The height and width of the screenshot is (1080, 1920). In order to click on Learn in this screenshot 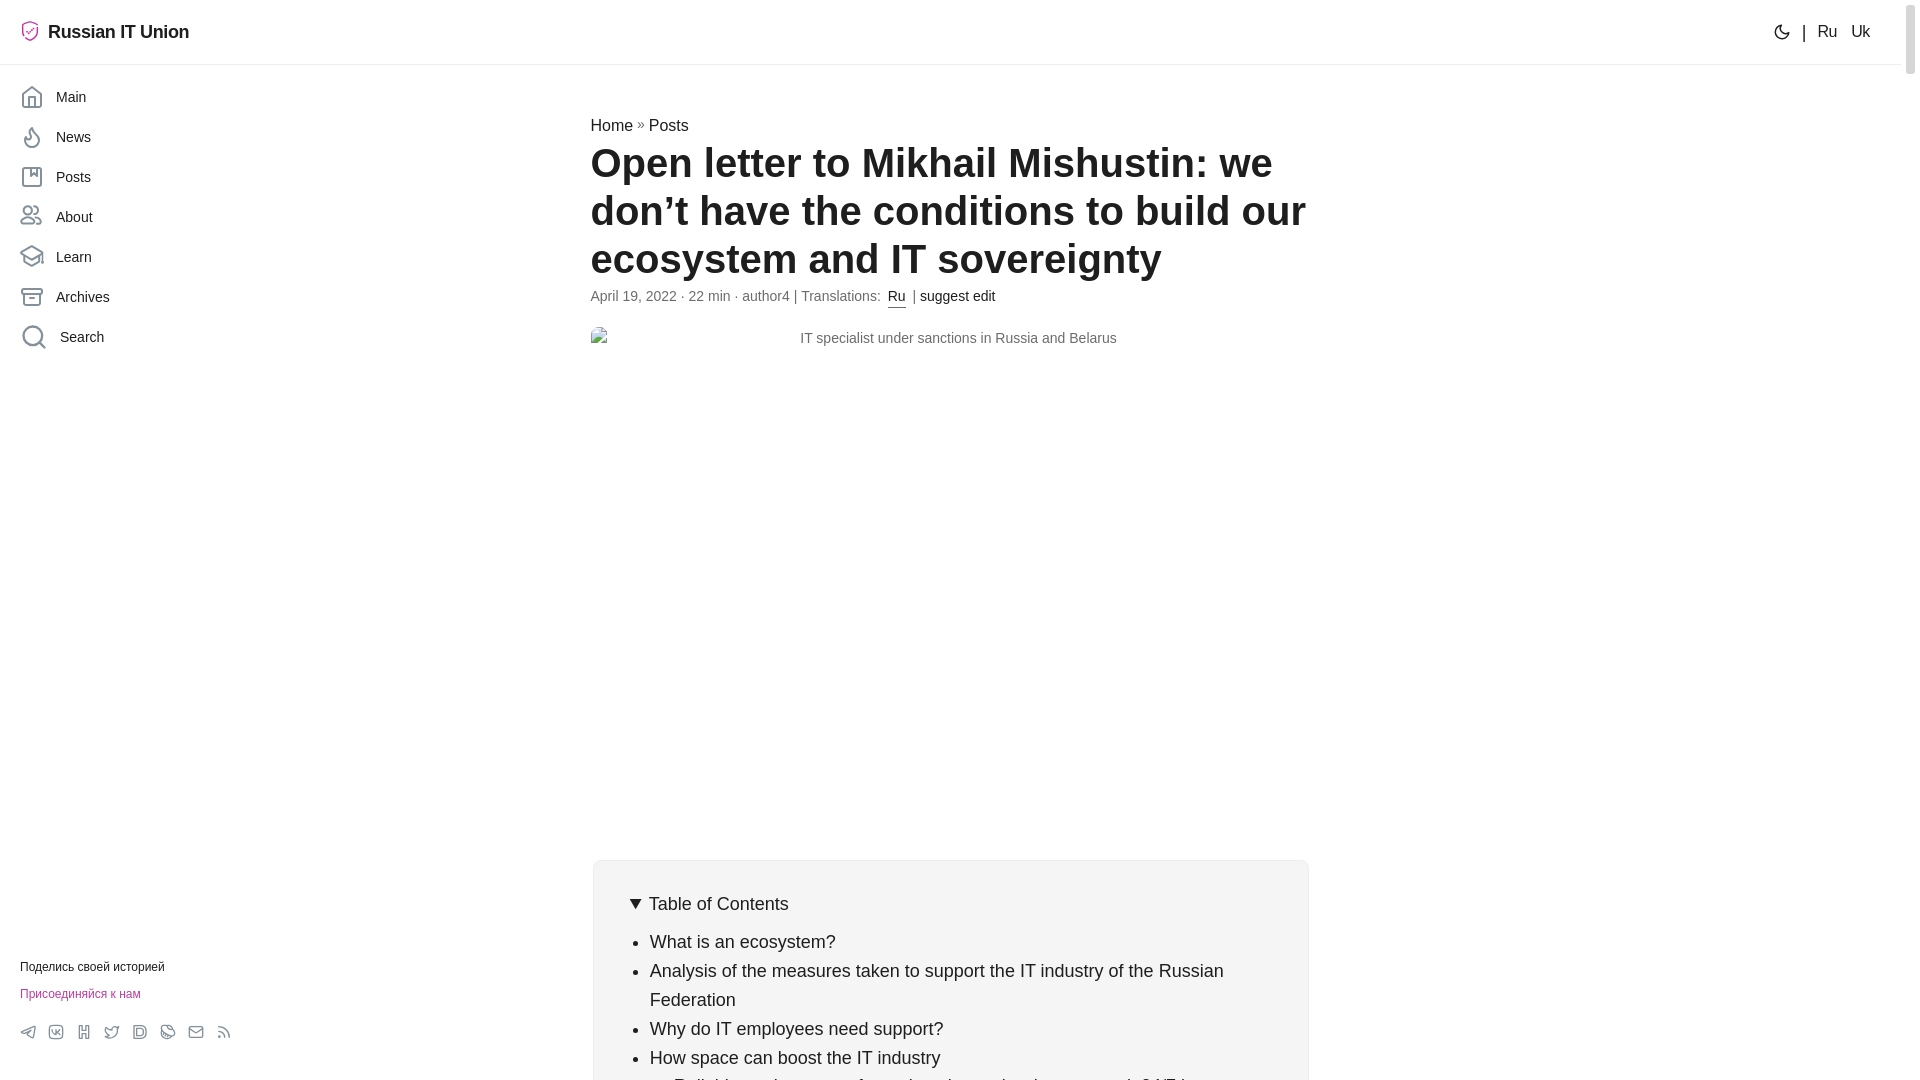, I will do `click(126, 256)`.